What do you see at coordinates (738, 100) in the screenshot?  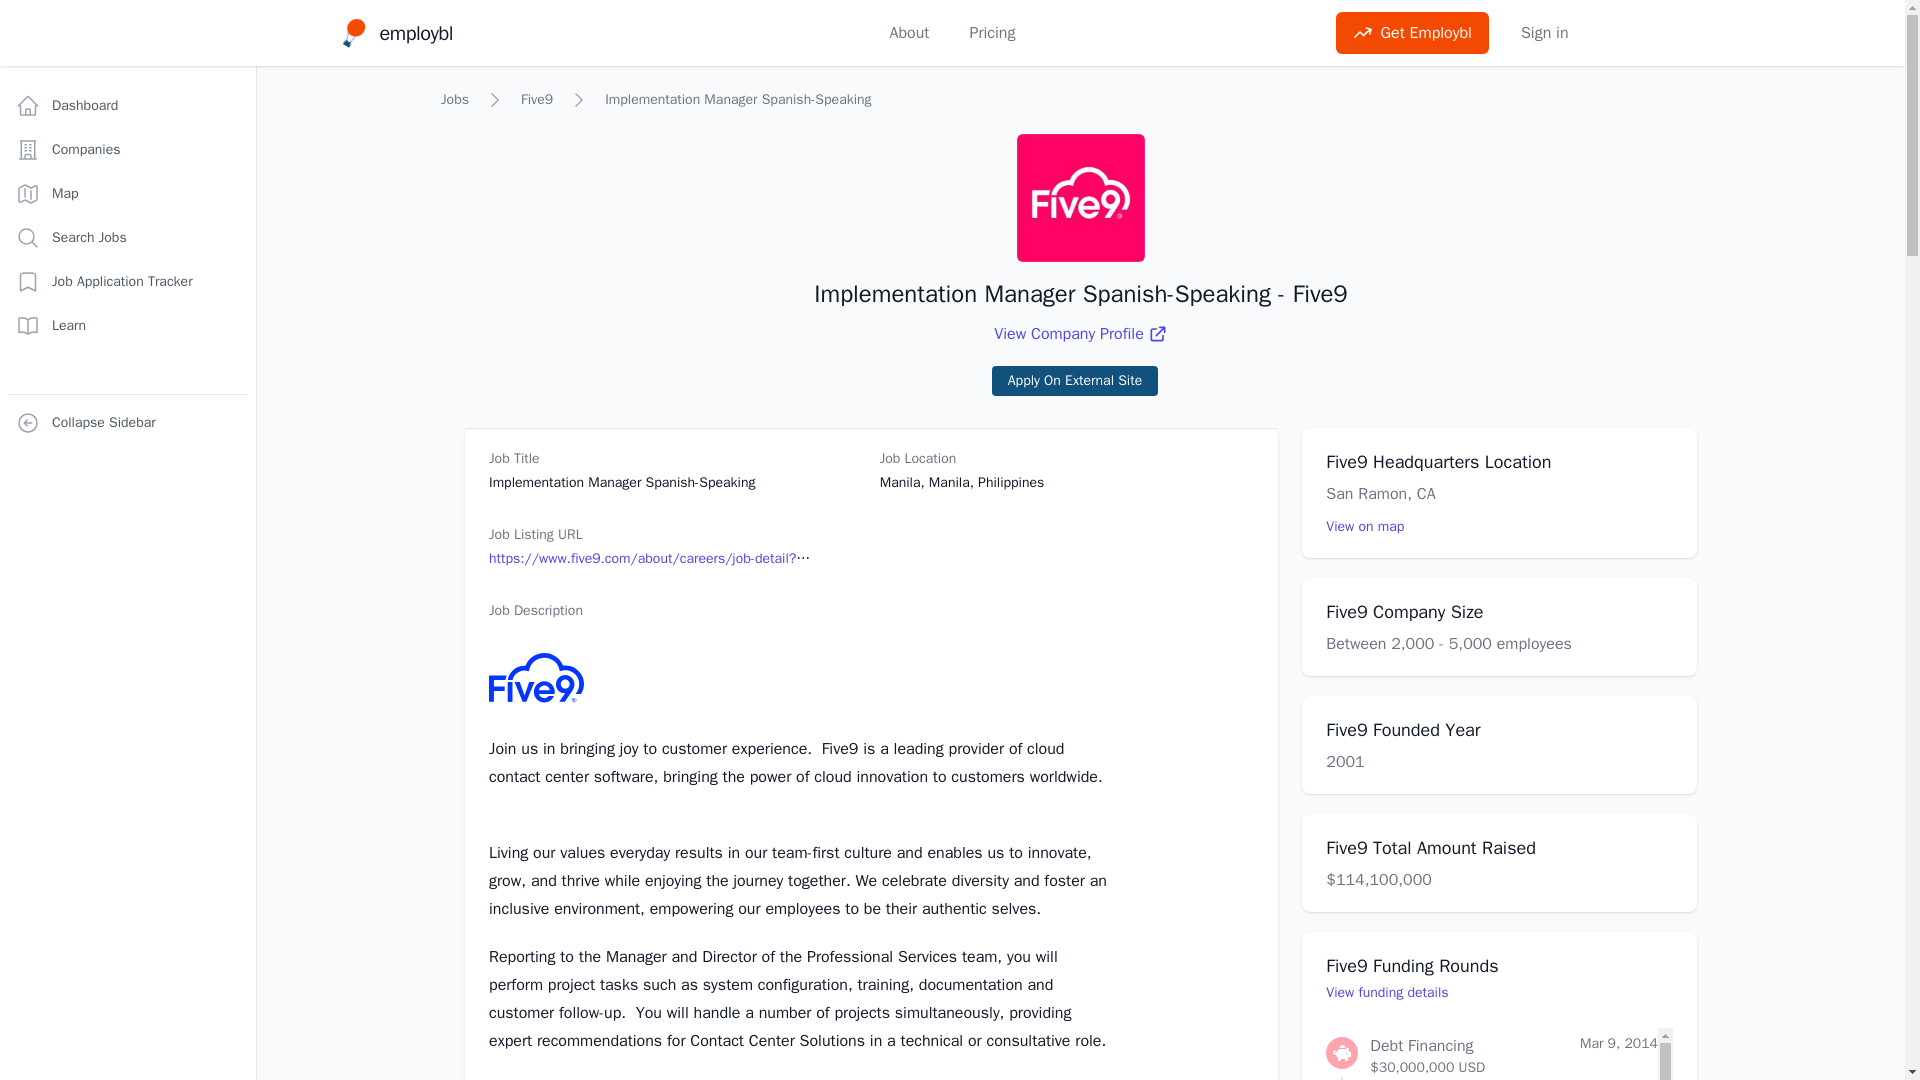 I see `Sign in` at bounding box center [738, 100].